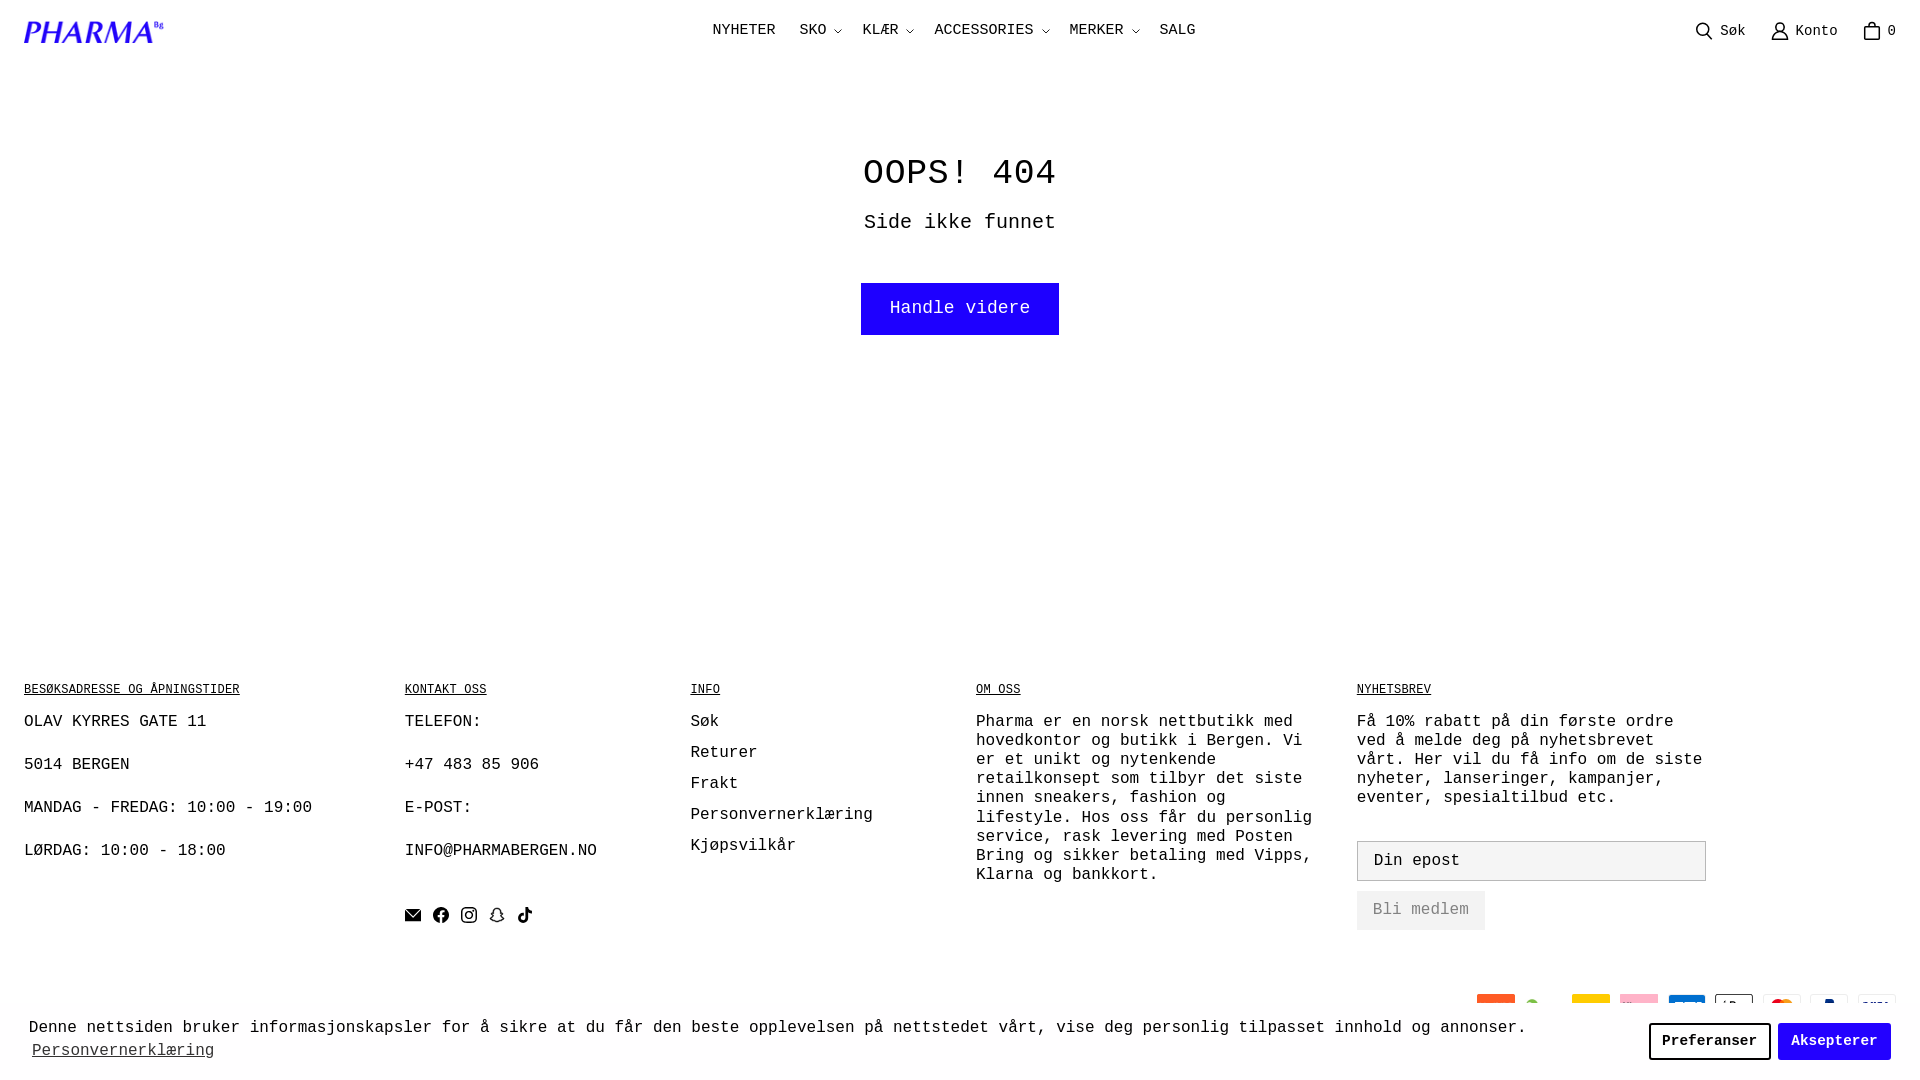 The height and width of the screenshot is (1080, 1920). I want to click on Visa, so click(1877, 1006).